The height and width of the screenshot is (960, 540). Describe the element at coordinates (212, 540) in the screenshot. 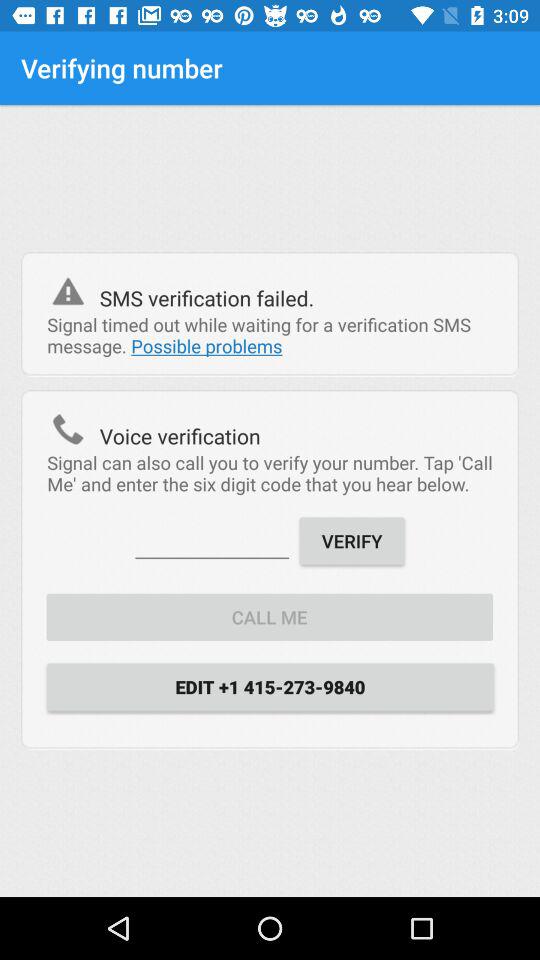

I see `text input` at that location.